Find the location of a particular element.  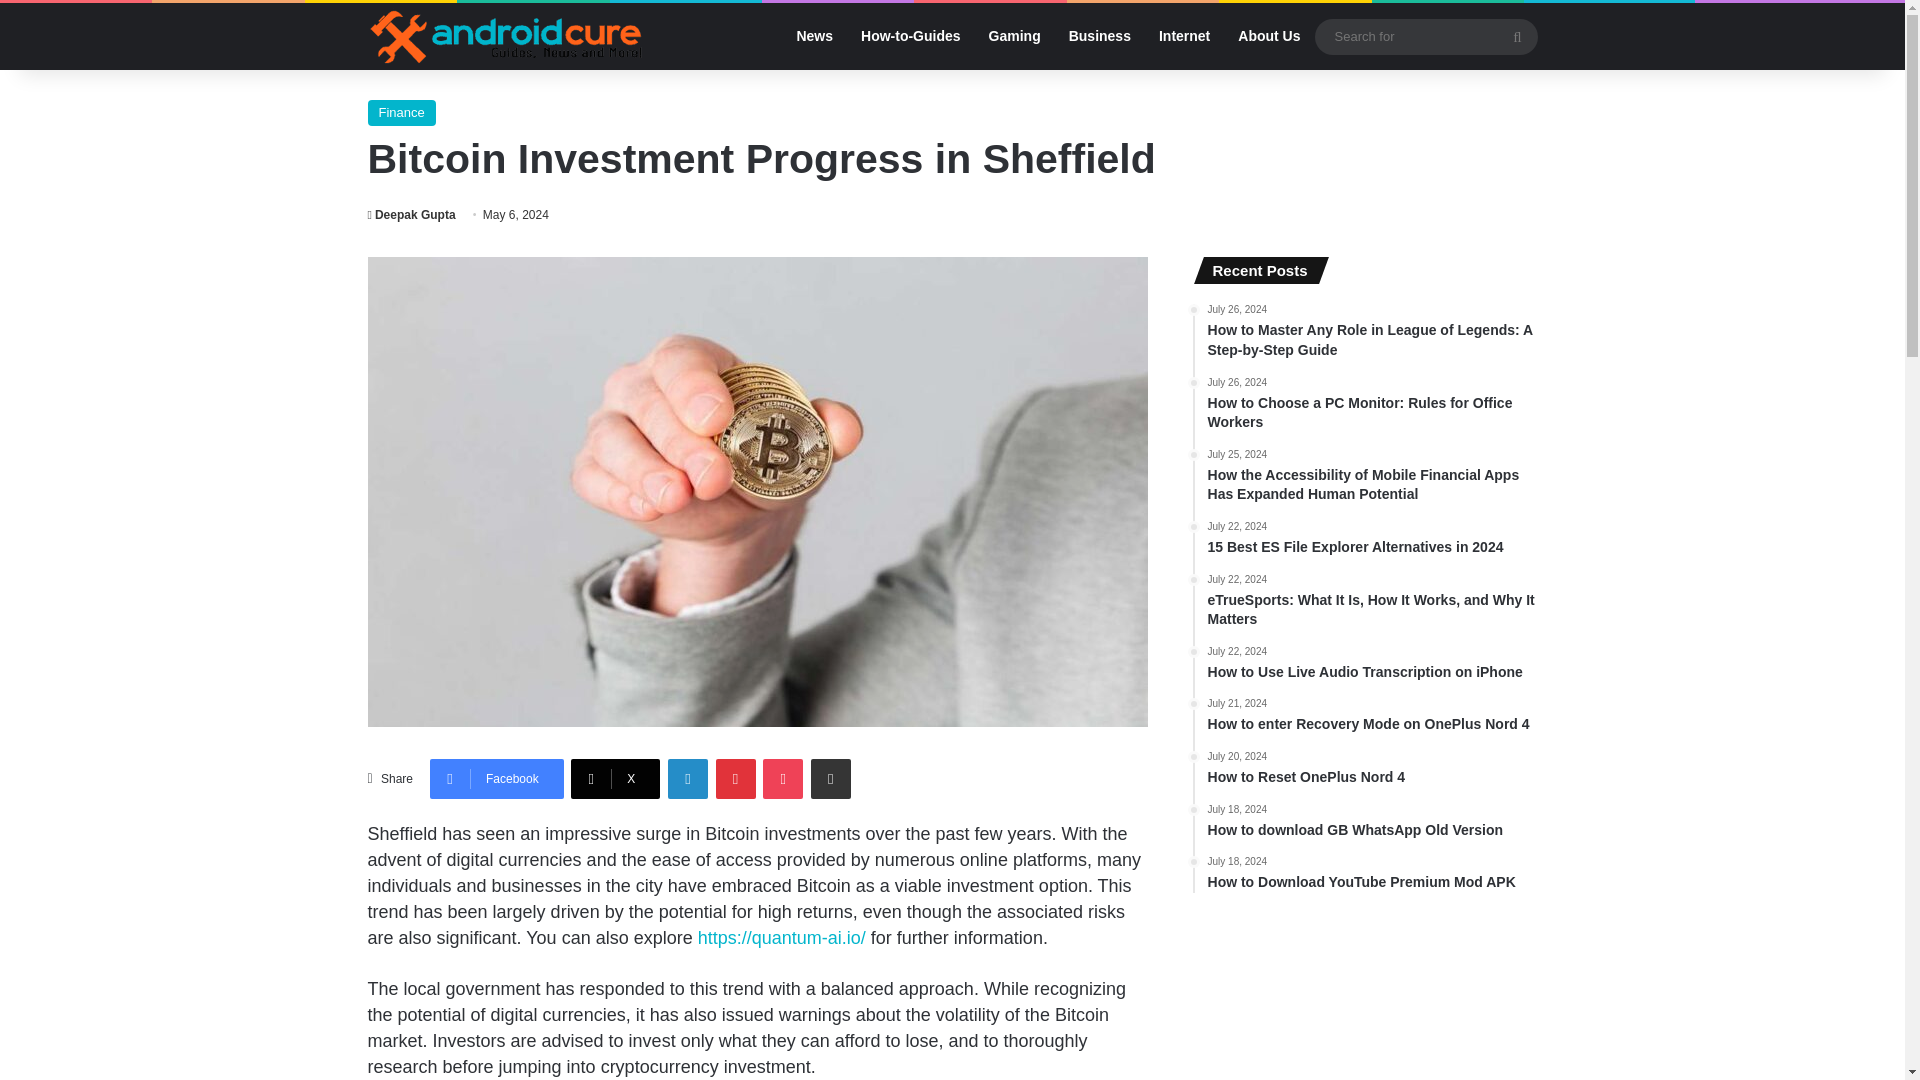

Share via Email is located at coordinates (830, 779).